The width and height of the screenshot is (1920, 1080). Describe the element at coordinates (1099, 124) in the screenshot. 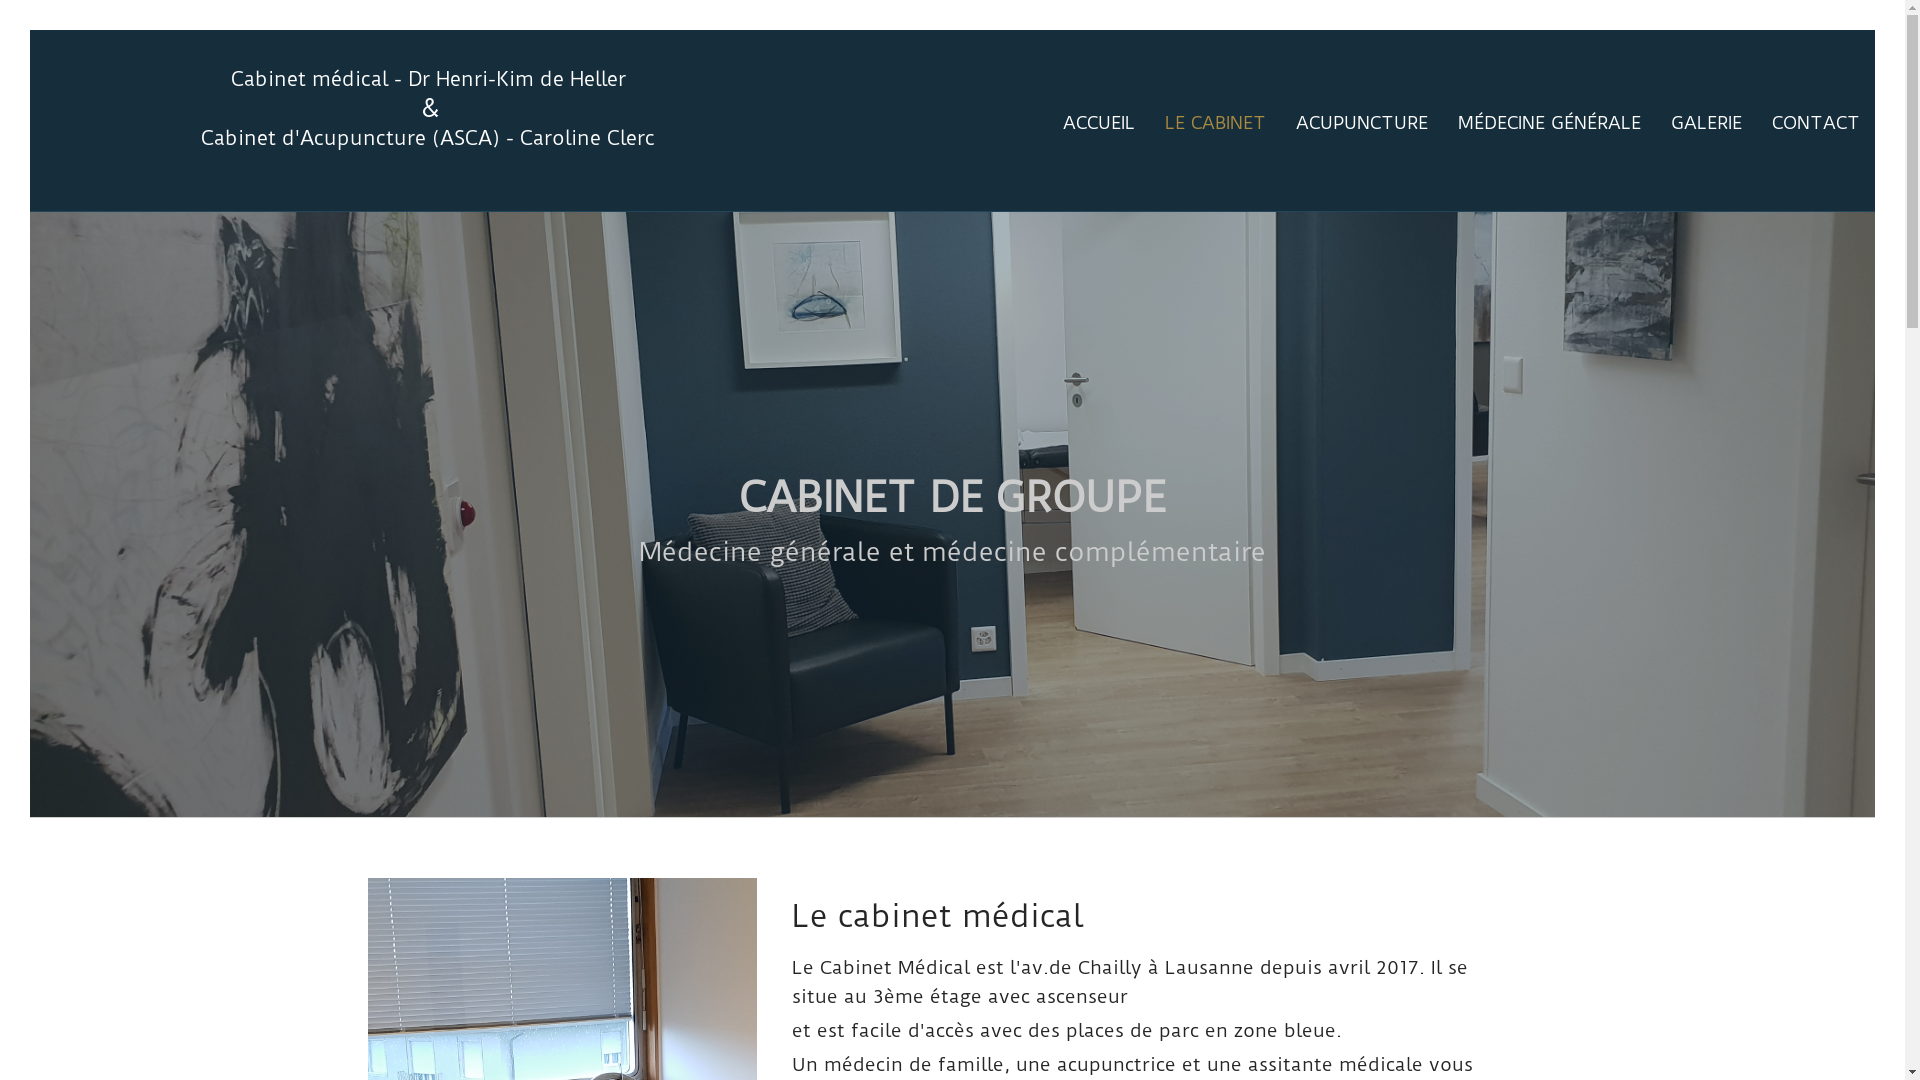

I see `ACCUEIL` at that location.